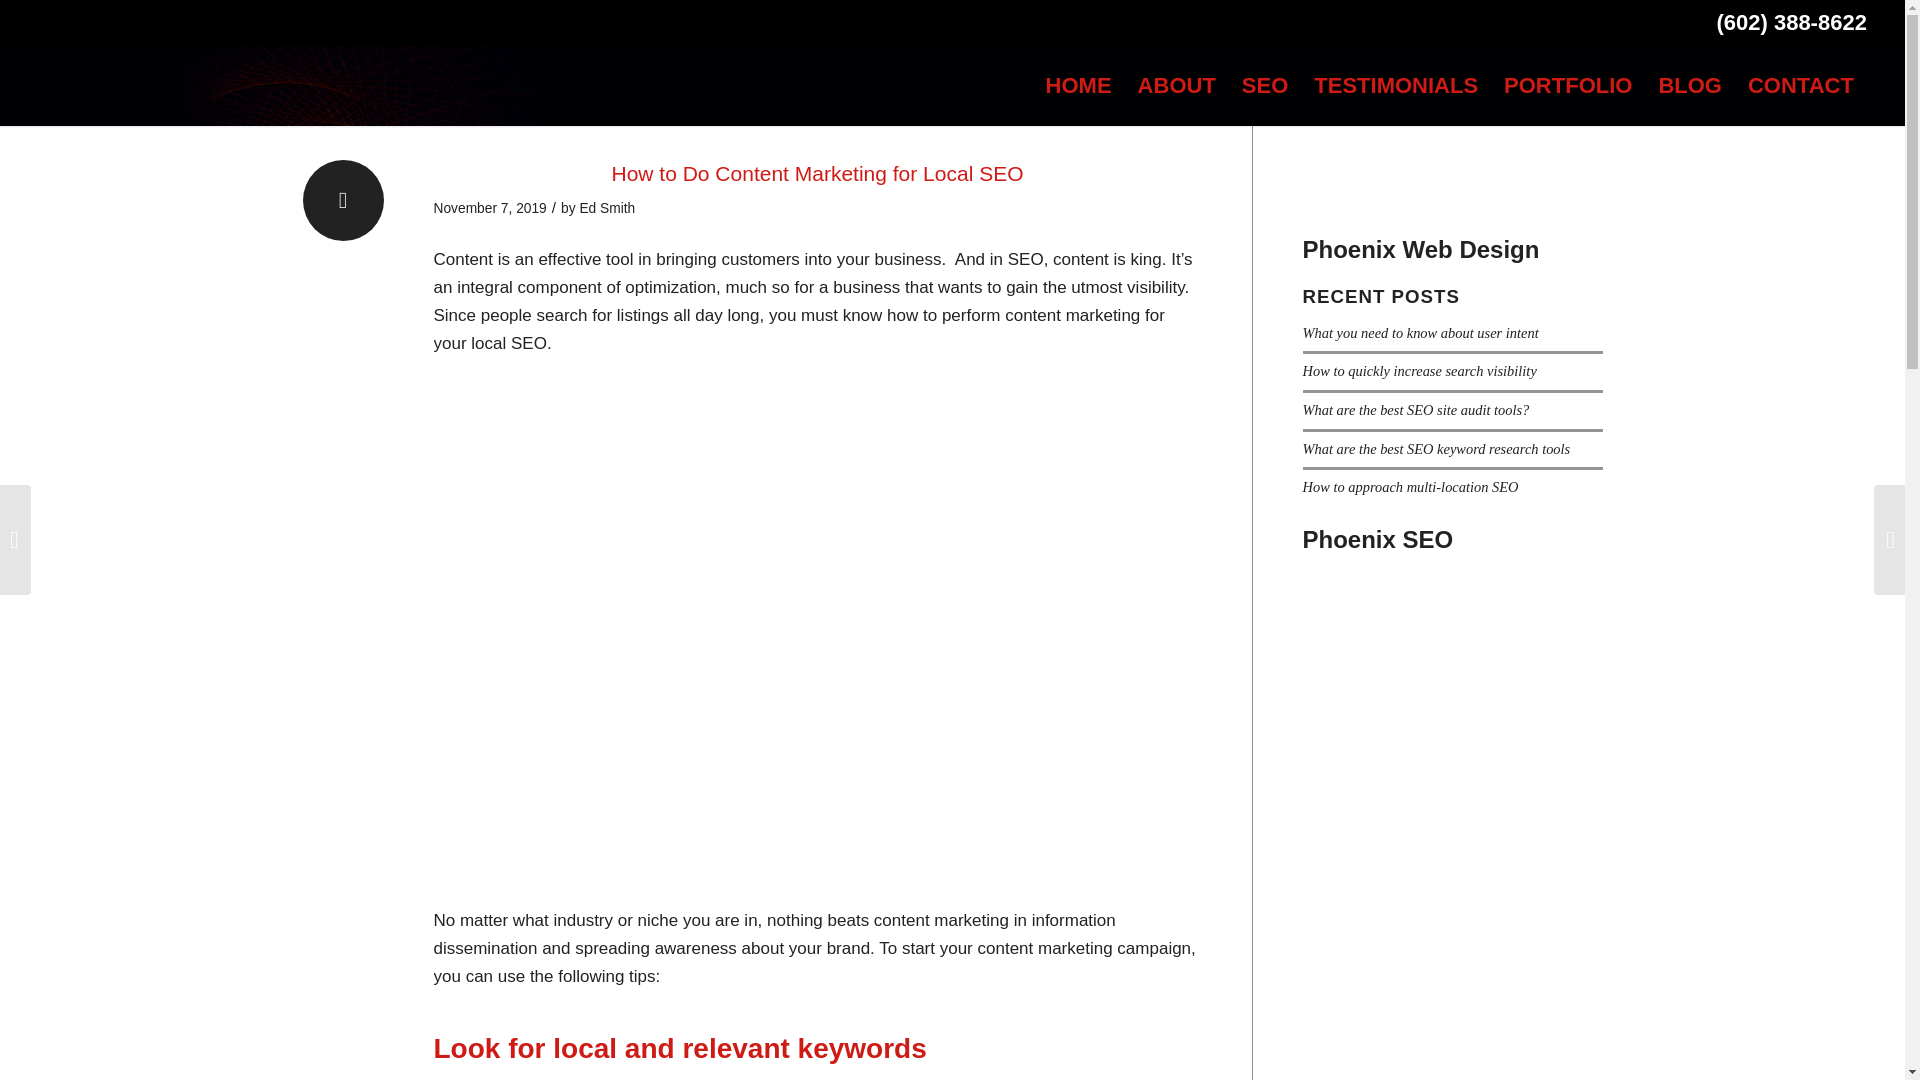 This screenshot has width=1920, height=1080. I want to click on TESTIMONIALS, so click(1396, 86).